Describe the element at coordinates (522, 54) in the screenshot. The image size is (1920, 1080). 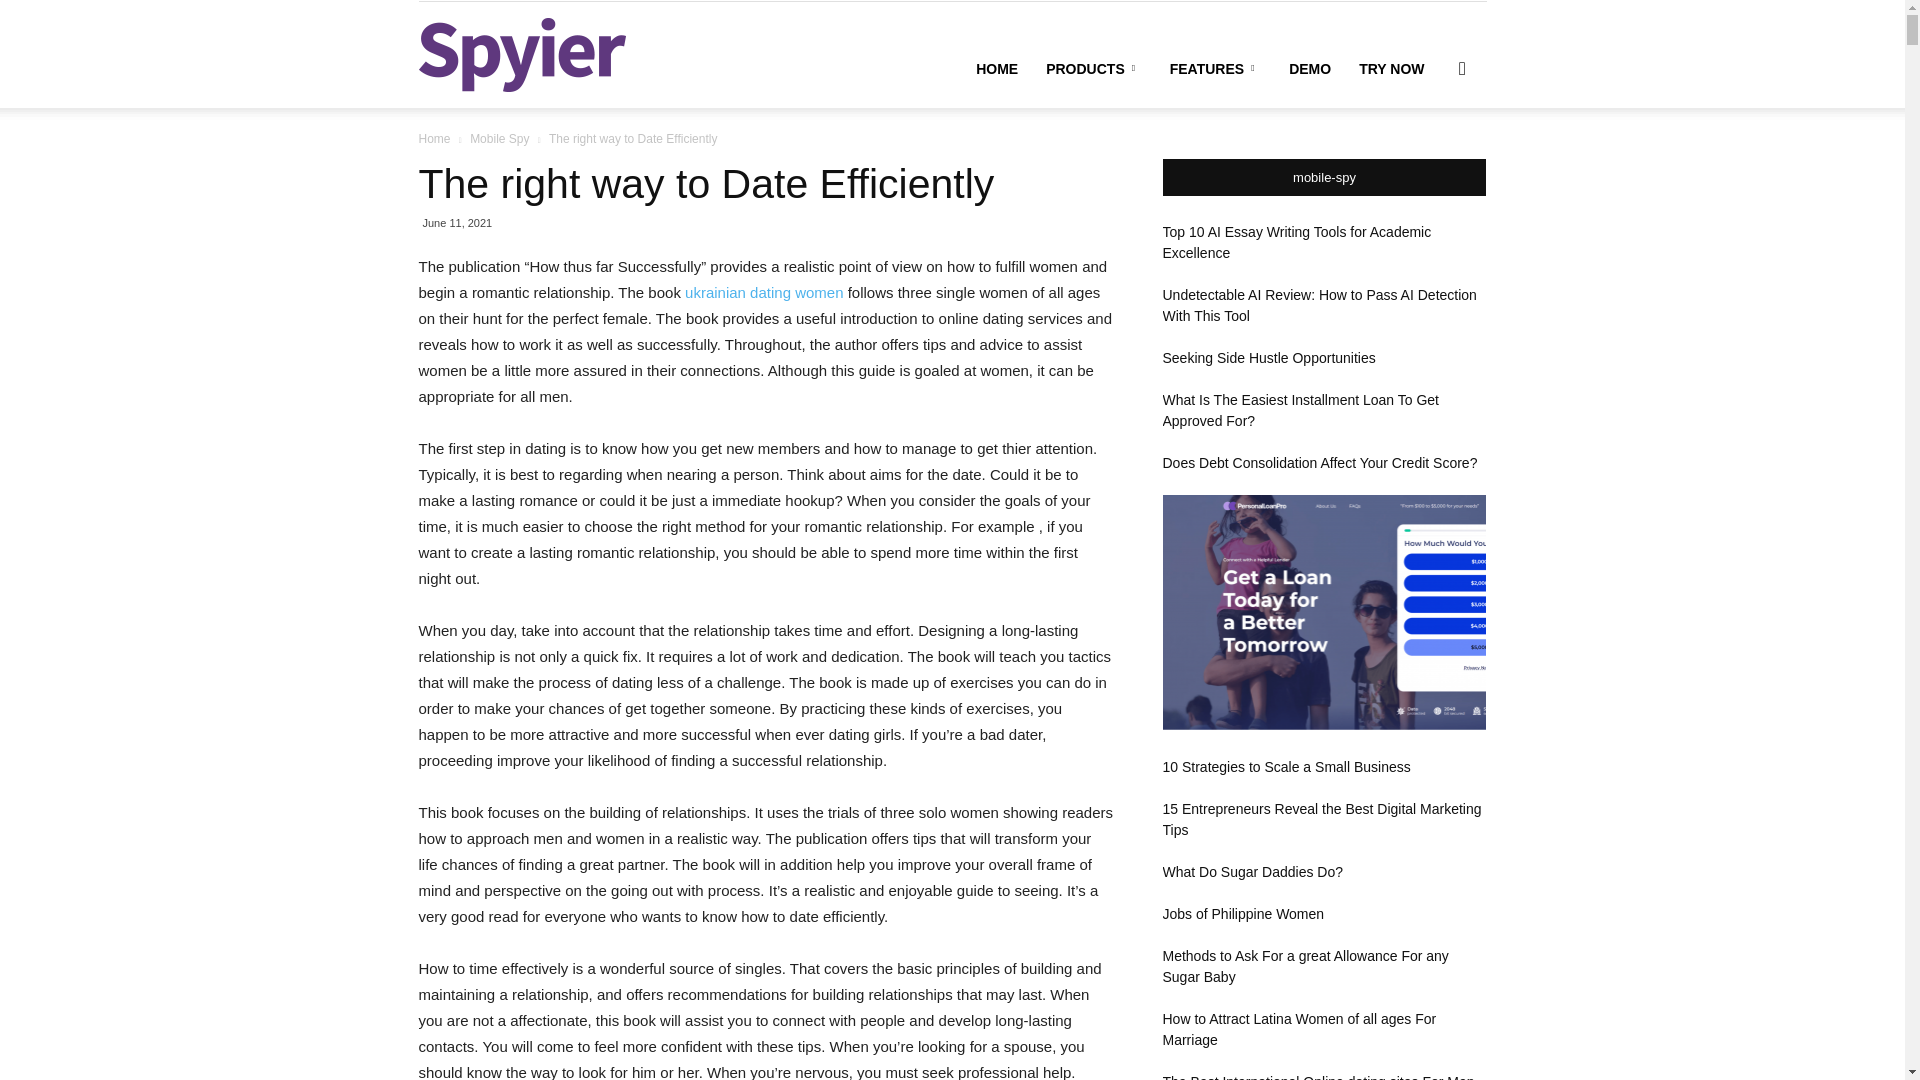
I see `Spyier` at that location.